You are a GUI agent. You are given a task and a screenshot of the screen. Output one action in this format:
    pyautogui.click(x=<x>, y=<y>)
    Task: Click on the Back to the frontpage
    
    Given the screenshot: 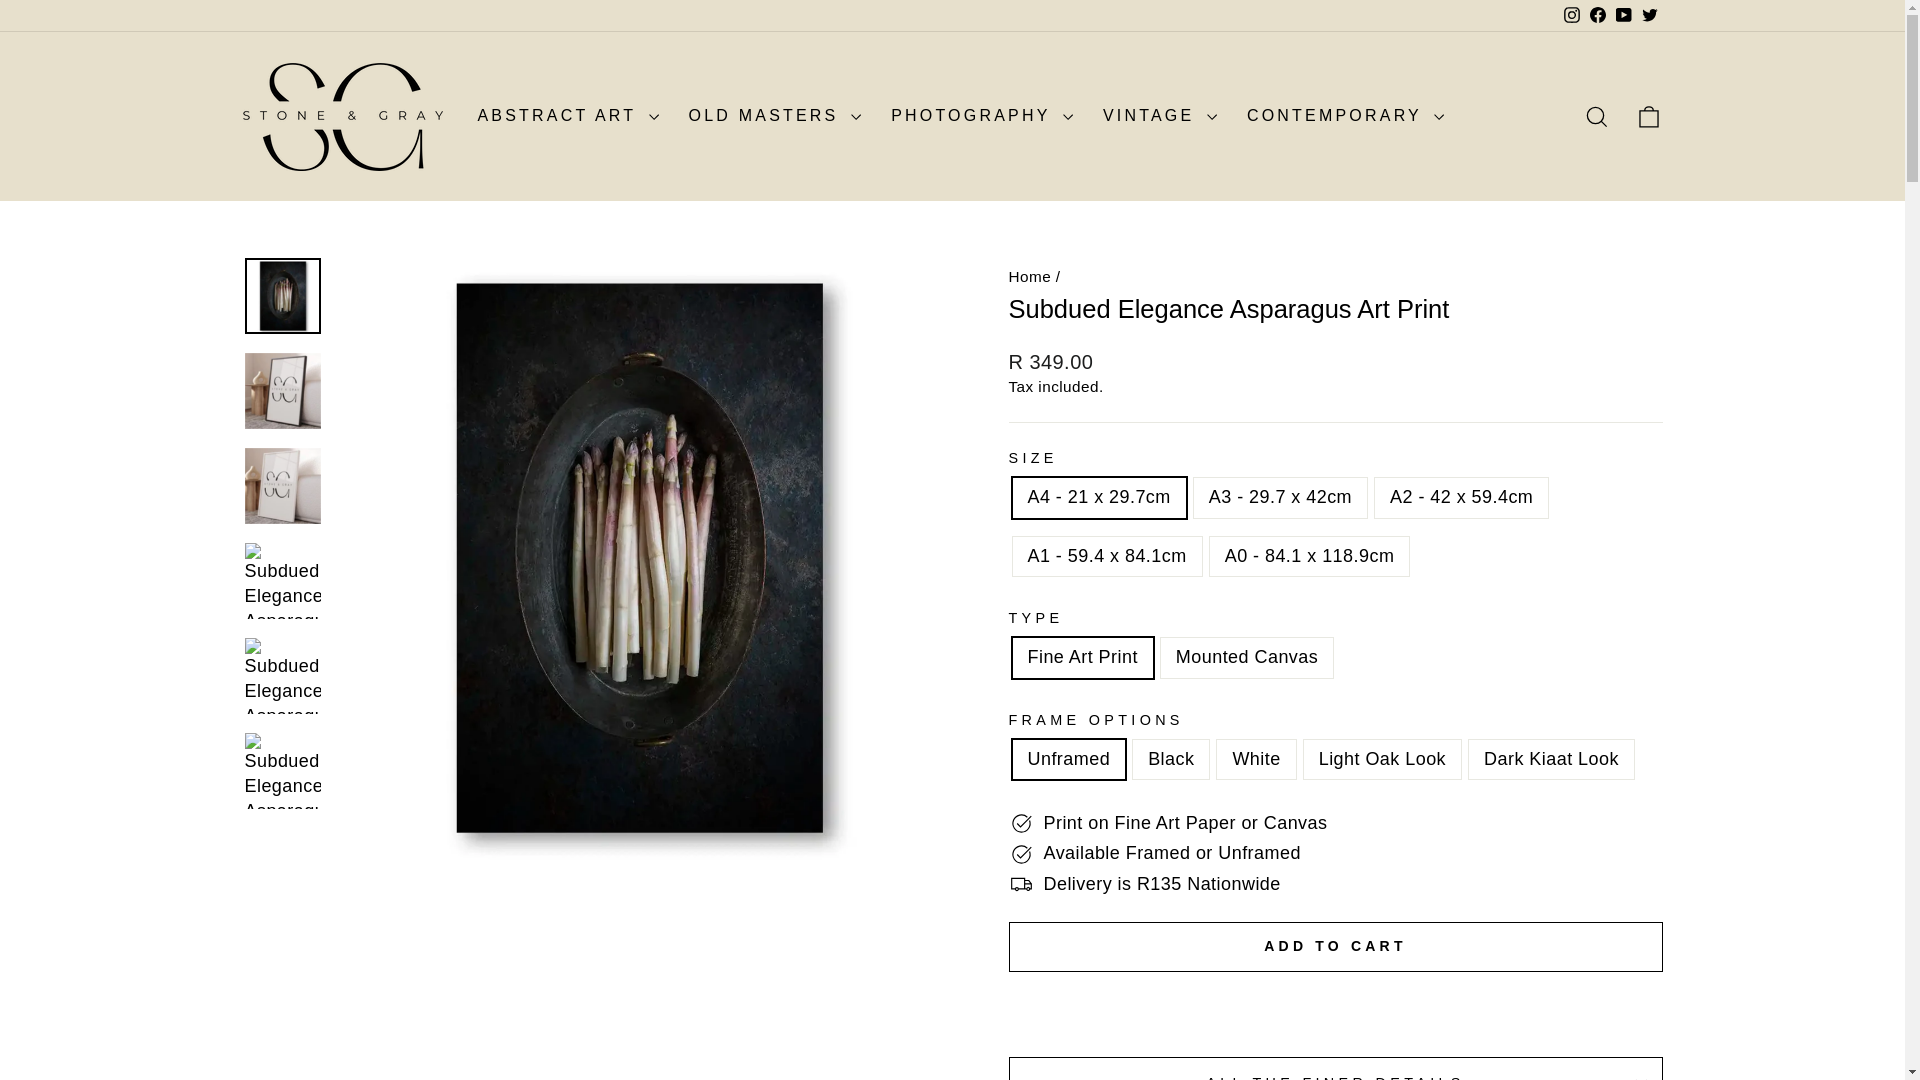 What is the action you would take?
    pyautogui.click(x=1029, y=276)
    